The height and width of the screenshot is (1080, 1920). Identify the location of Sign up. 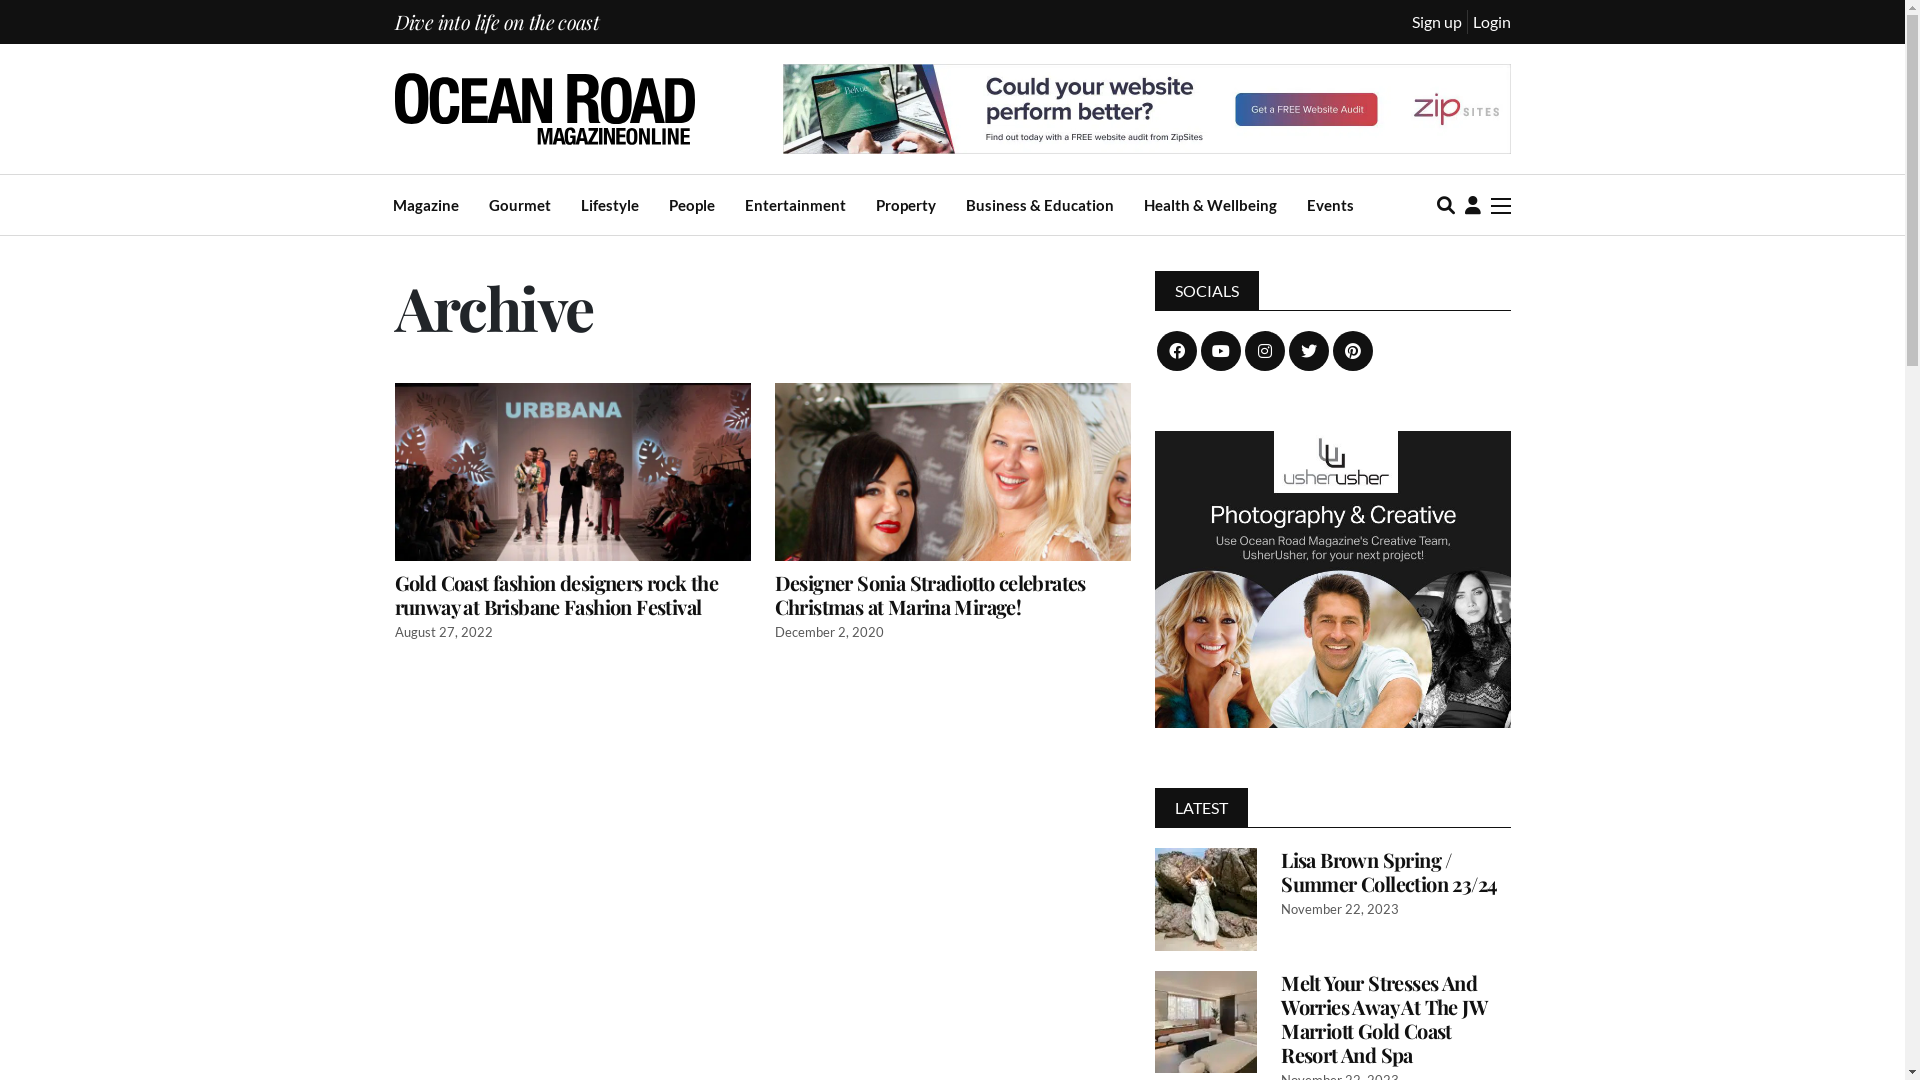
(1437, 22).